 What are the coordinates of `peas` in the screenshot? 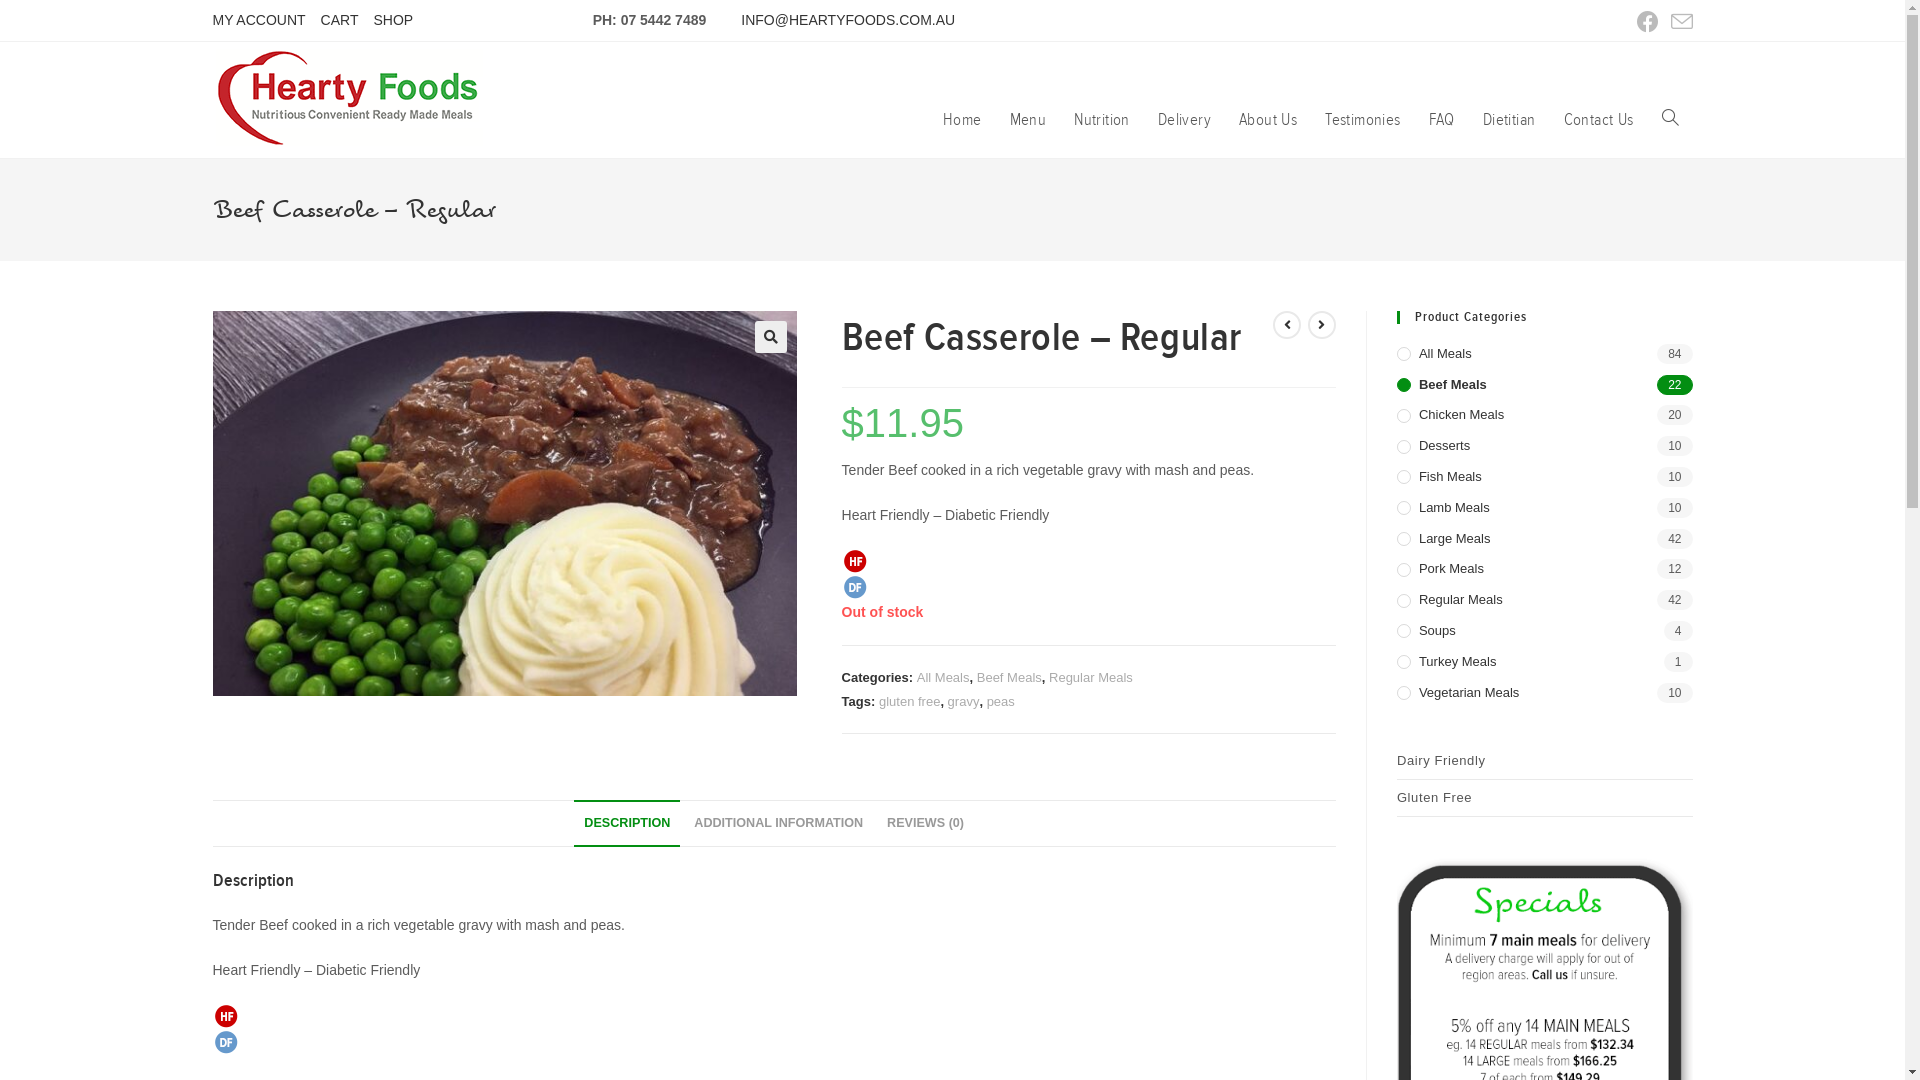 It's located at (1001, 702).